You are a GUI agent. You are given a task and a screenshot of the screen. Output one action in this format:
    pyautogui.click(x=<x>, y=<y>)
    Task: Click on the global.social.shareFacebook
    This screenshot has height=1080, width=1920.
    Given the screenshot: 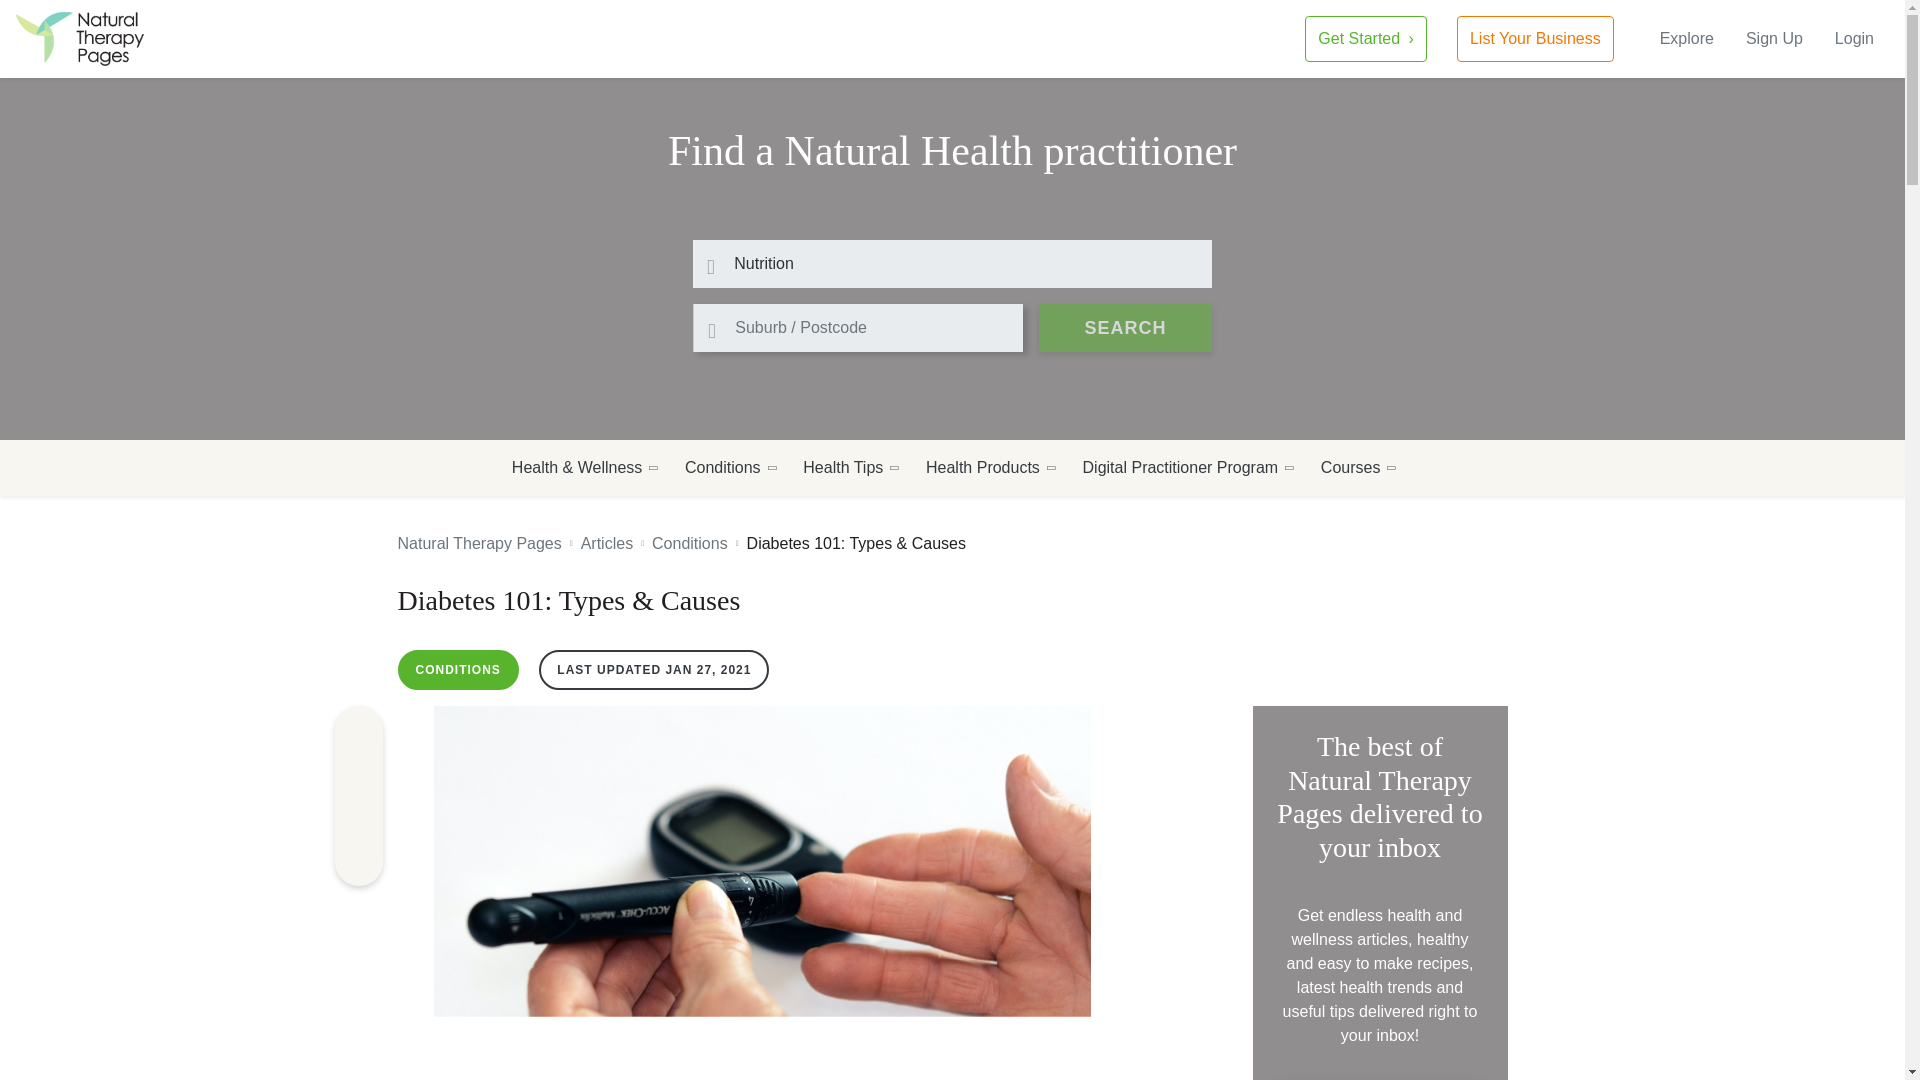 What is the action you would take?
    pyautogui.click(x=358, y=730)
    